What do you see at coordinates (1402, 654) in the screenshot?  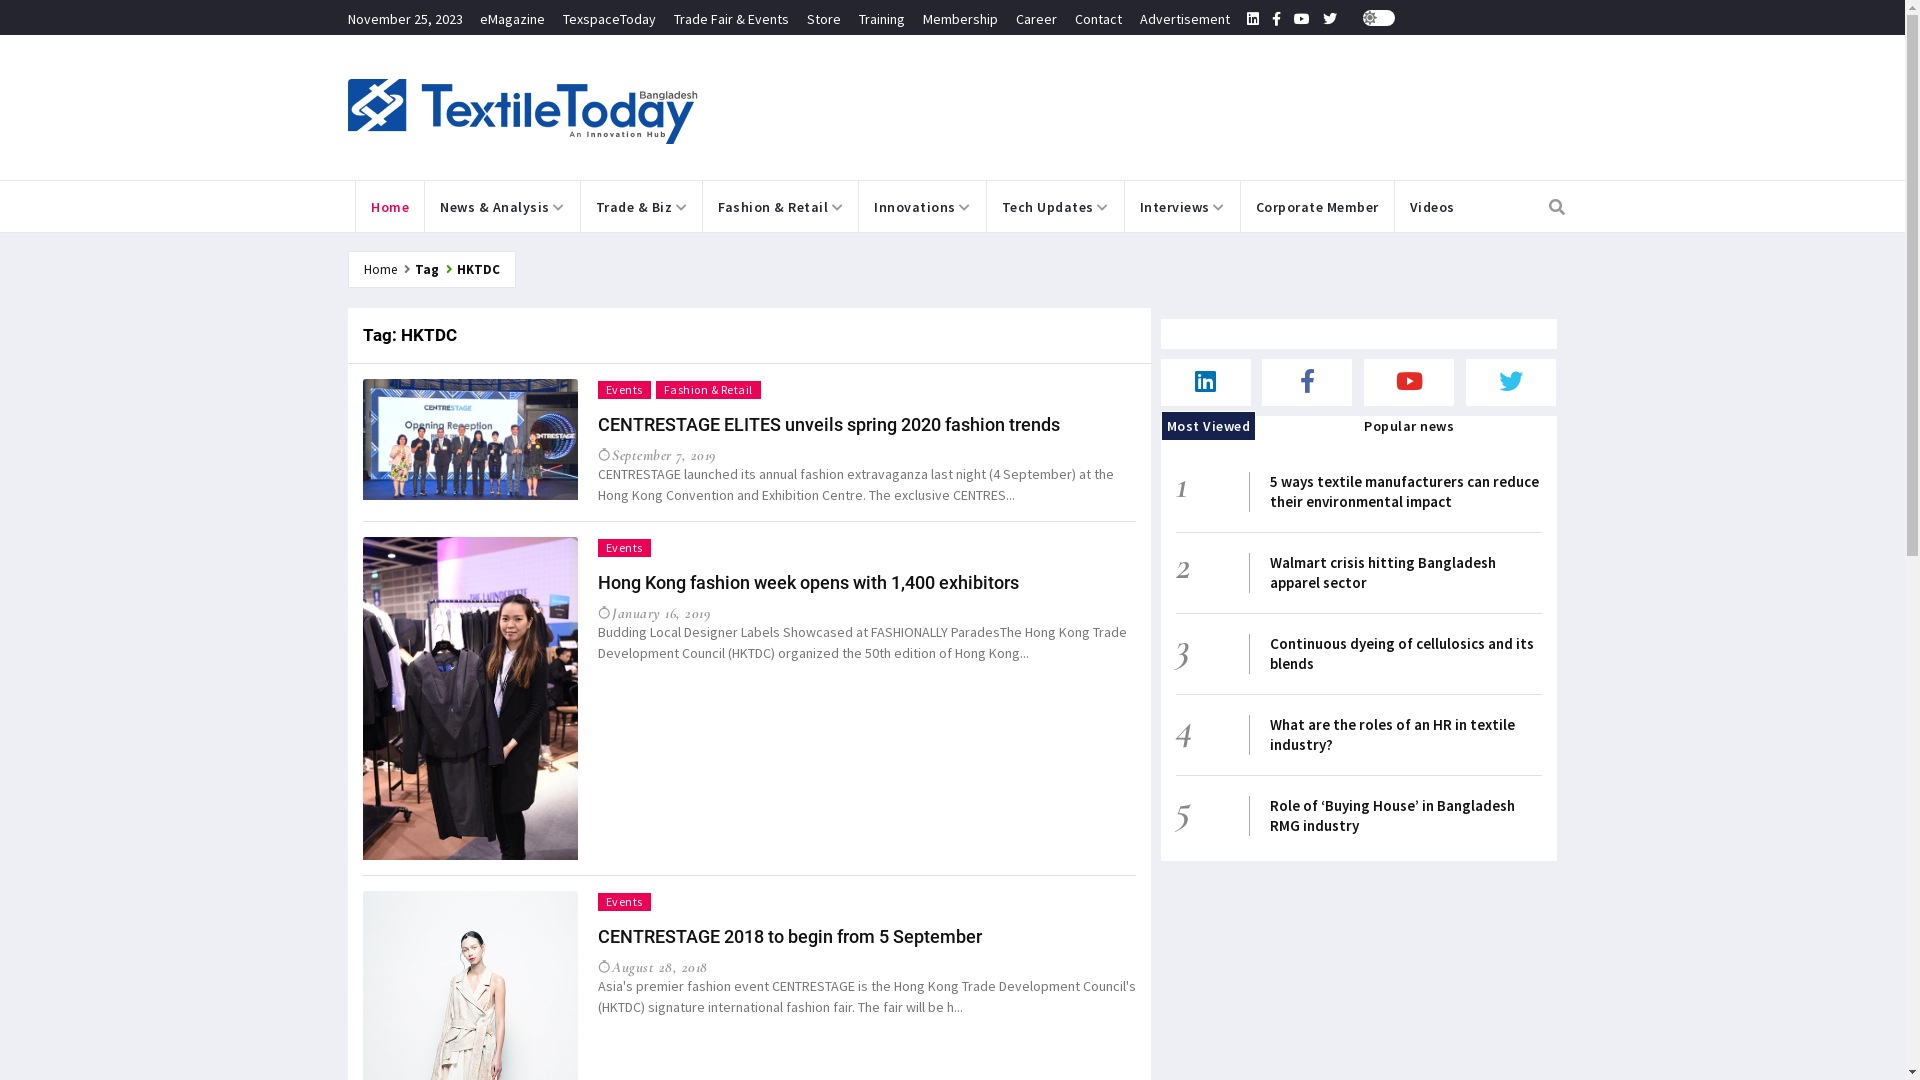 I see `Continuous dyeing of cellulosics and its blends` at bounding box center [1402, 654].